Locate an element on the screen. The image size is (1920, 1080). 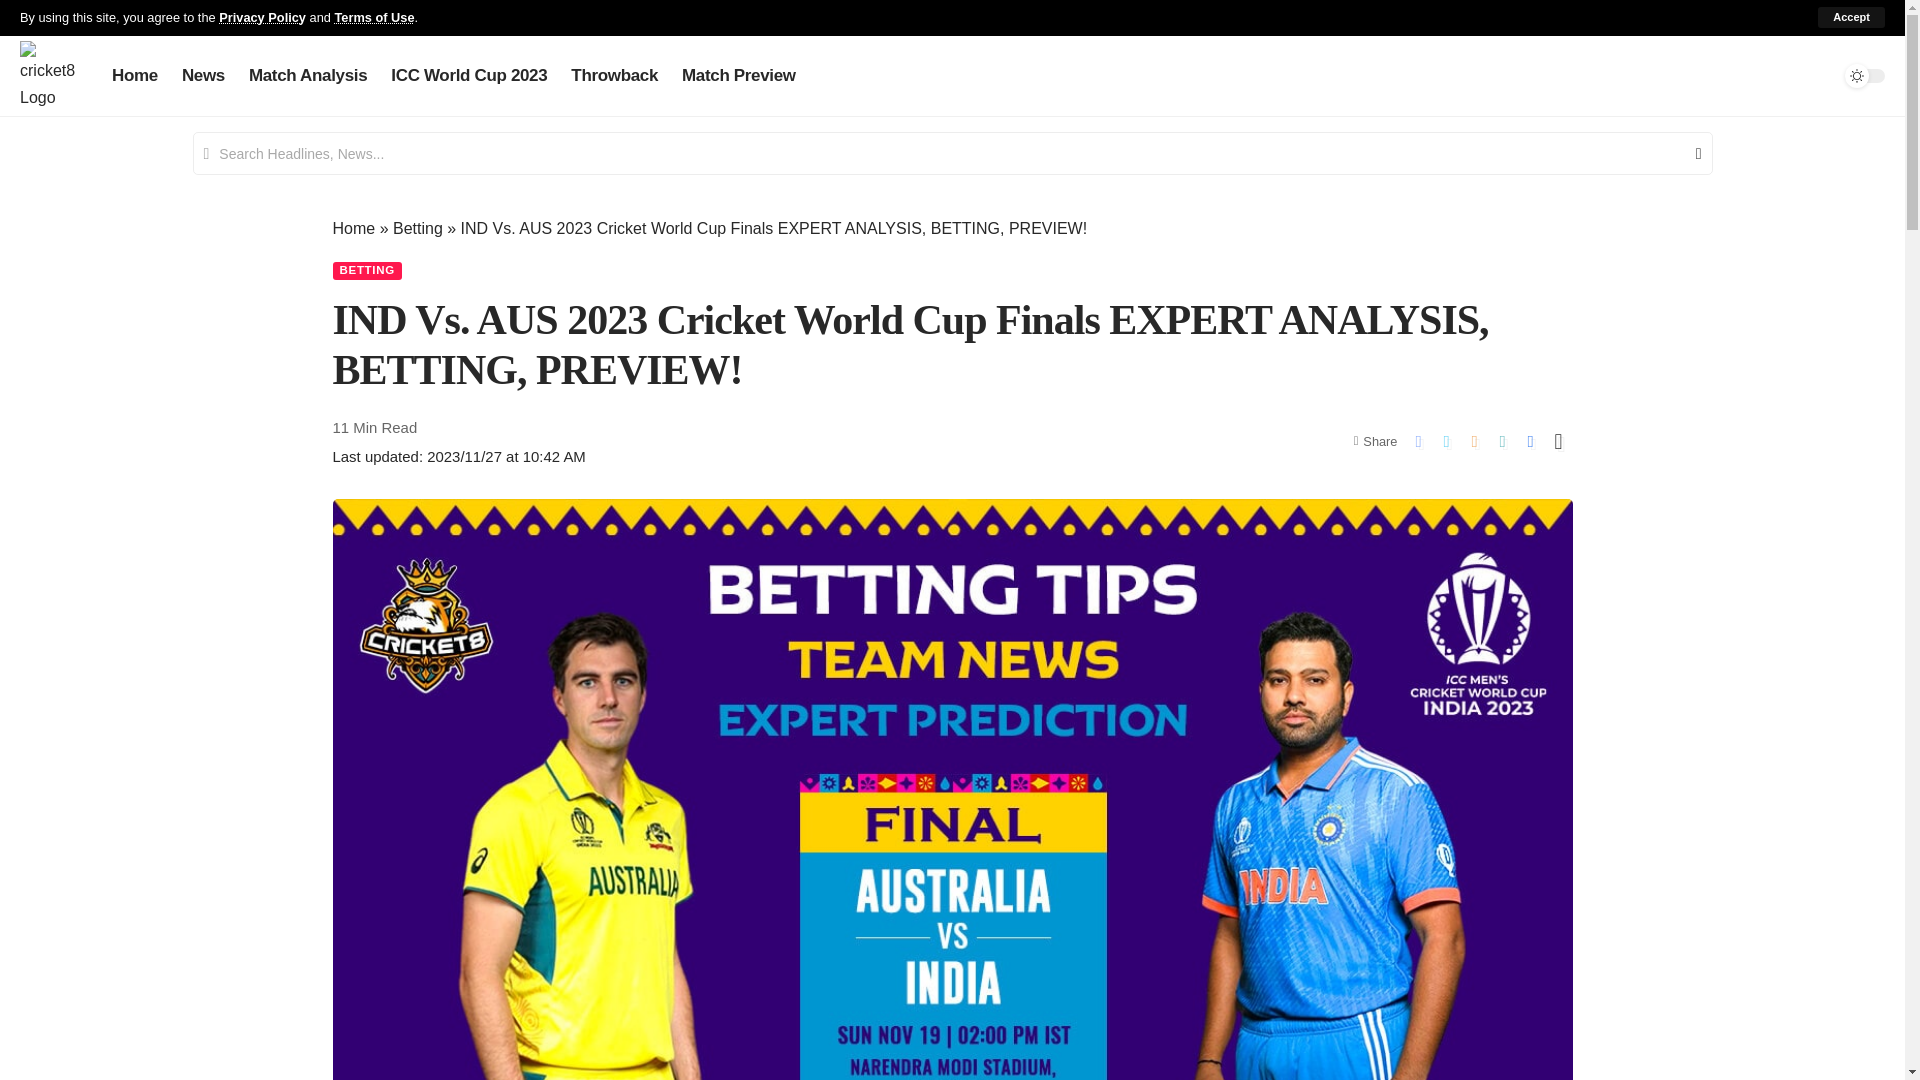
Match Preview is located at coordinates (739, 76).